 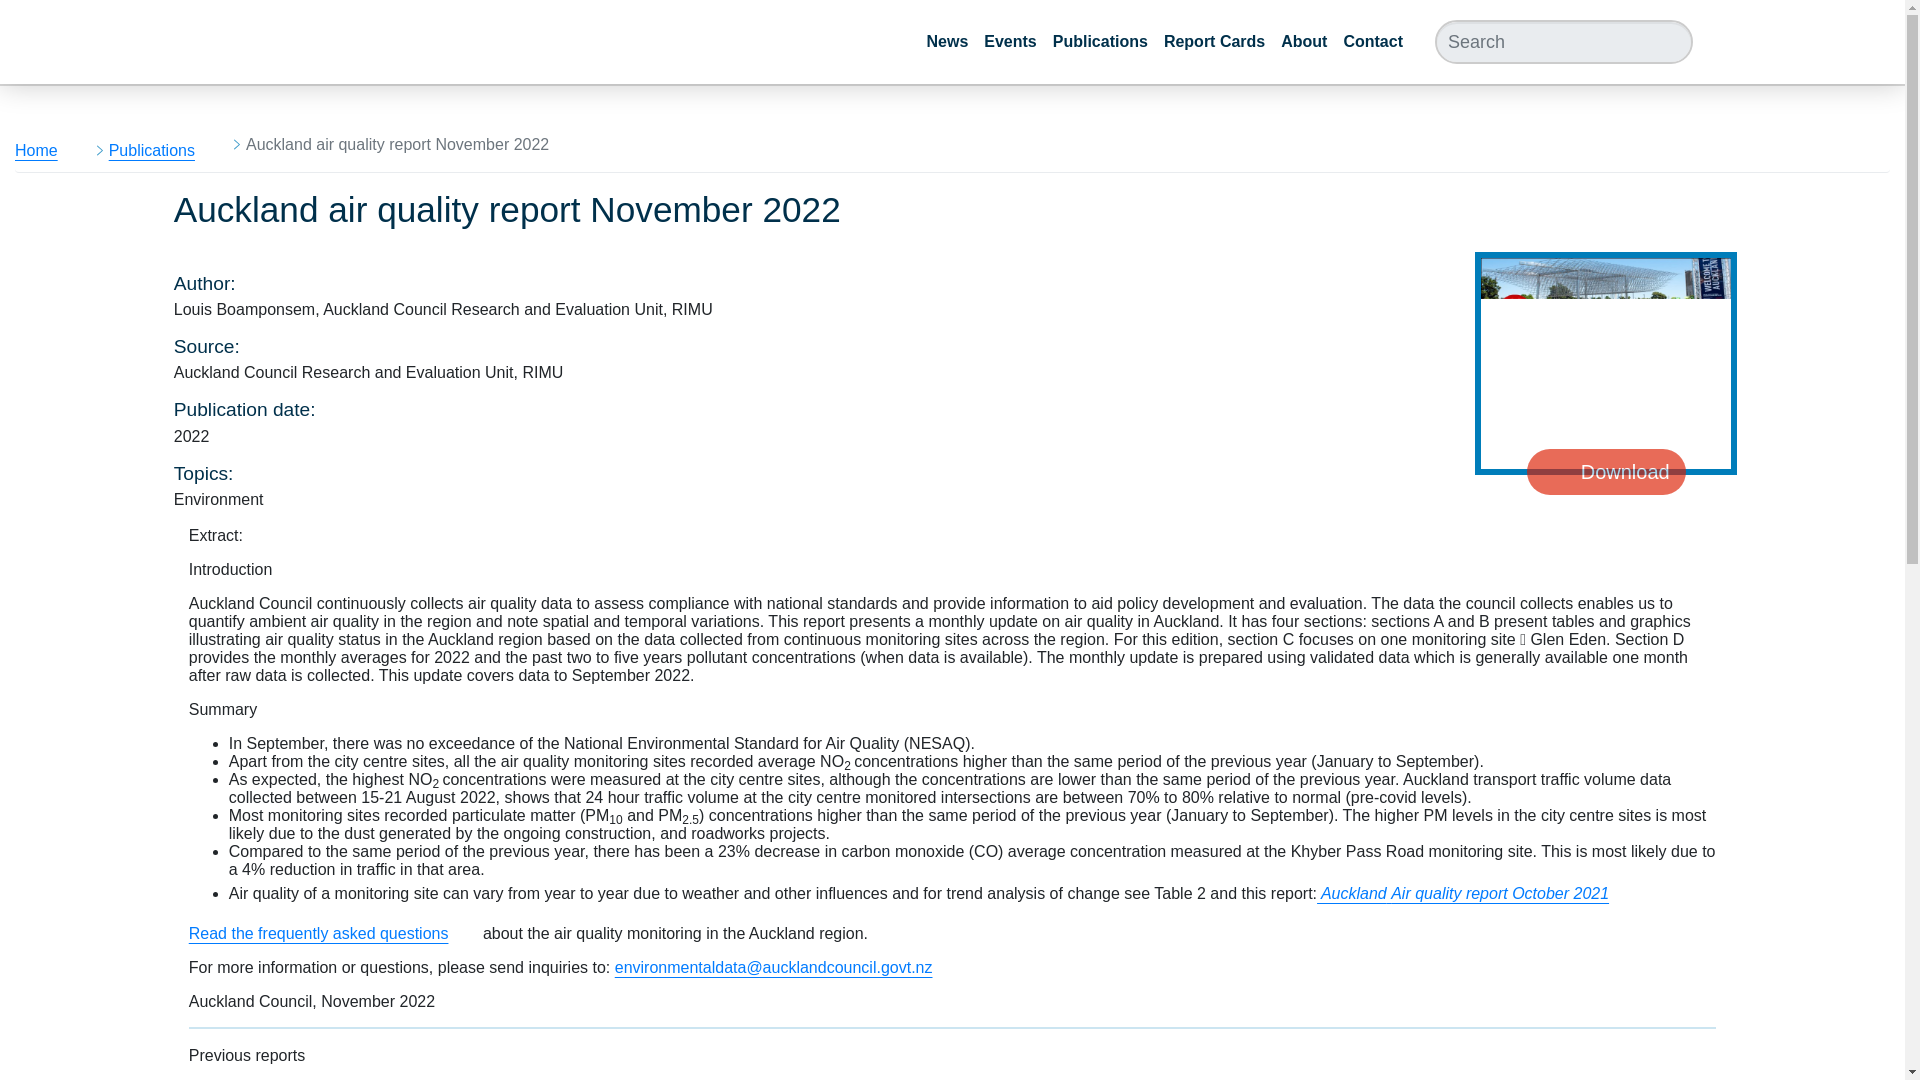 What do you see at coordinates (1606, 405) in the screenshot?
I see `Download` at bounding box center [1606, 405].